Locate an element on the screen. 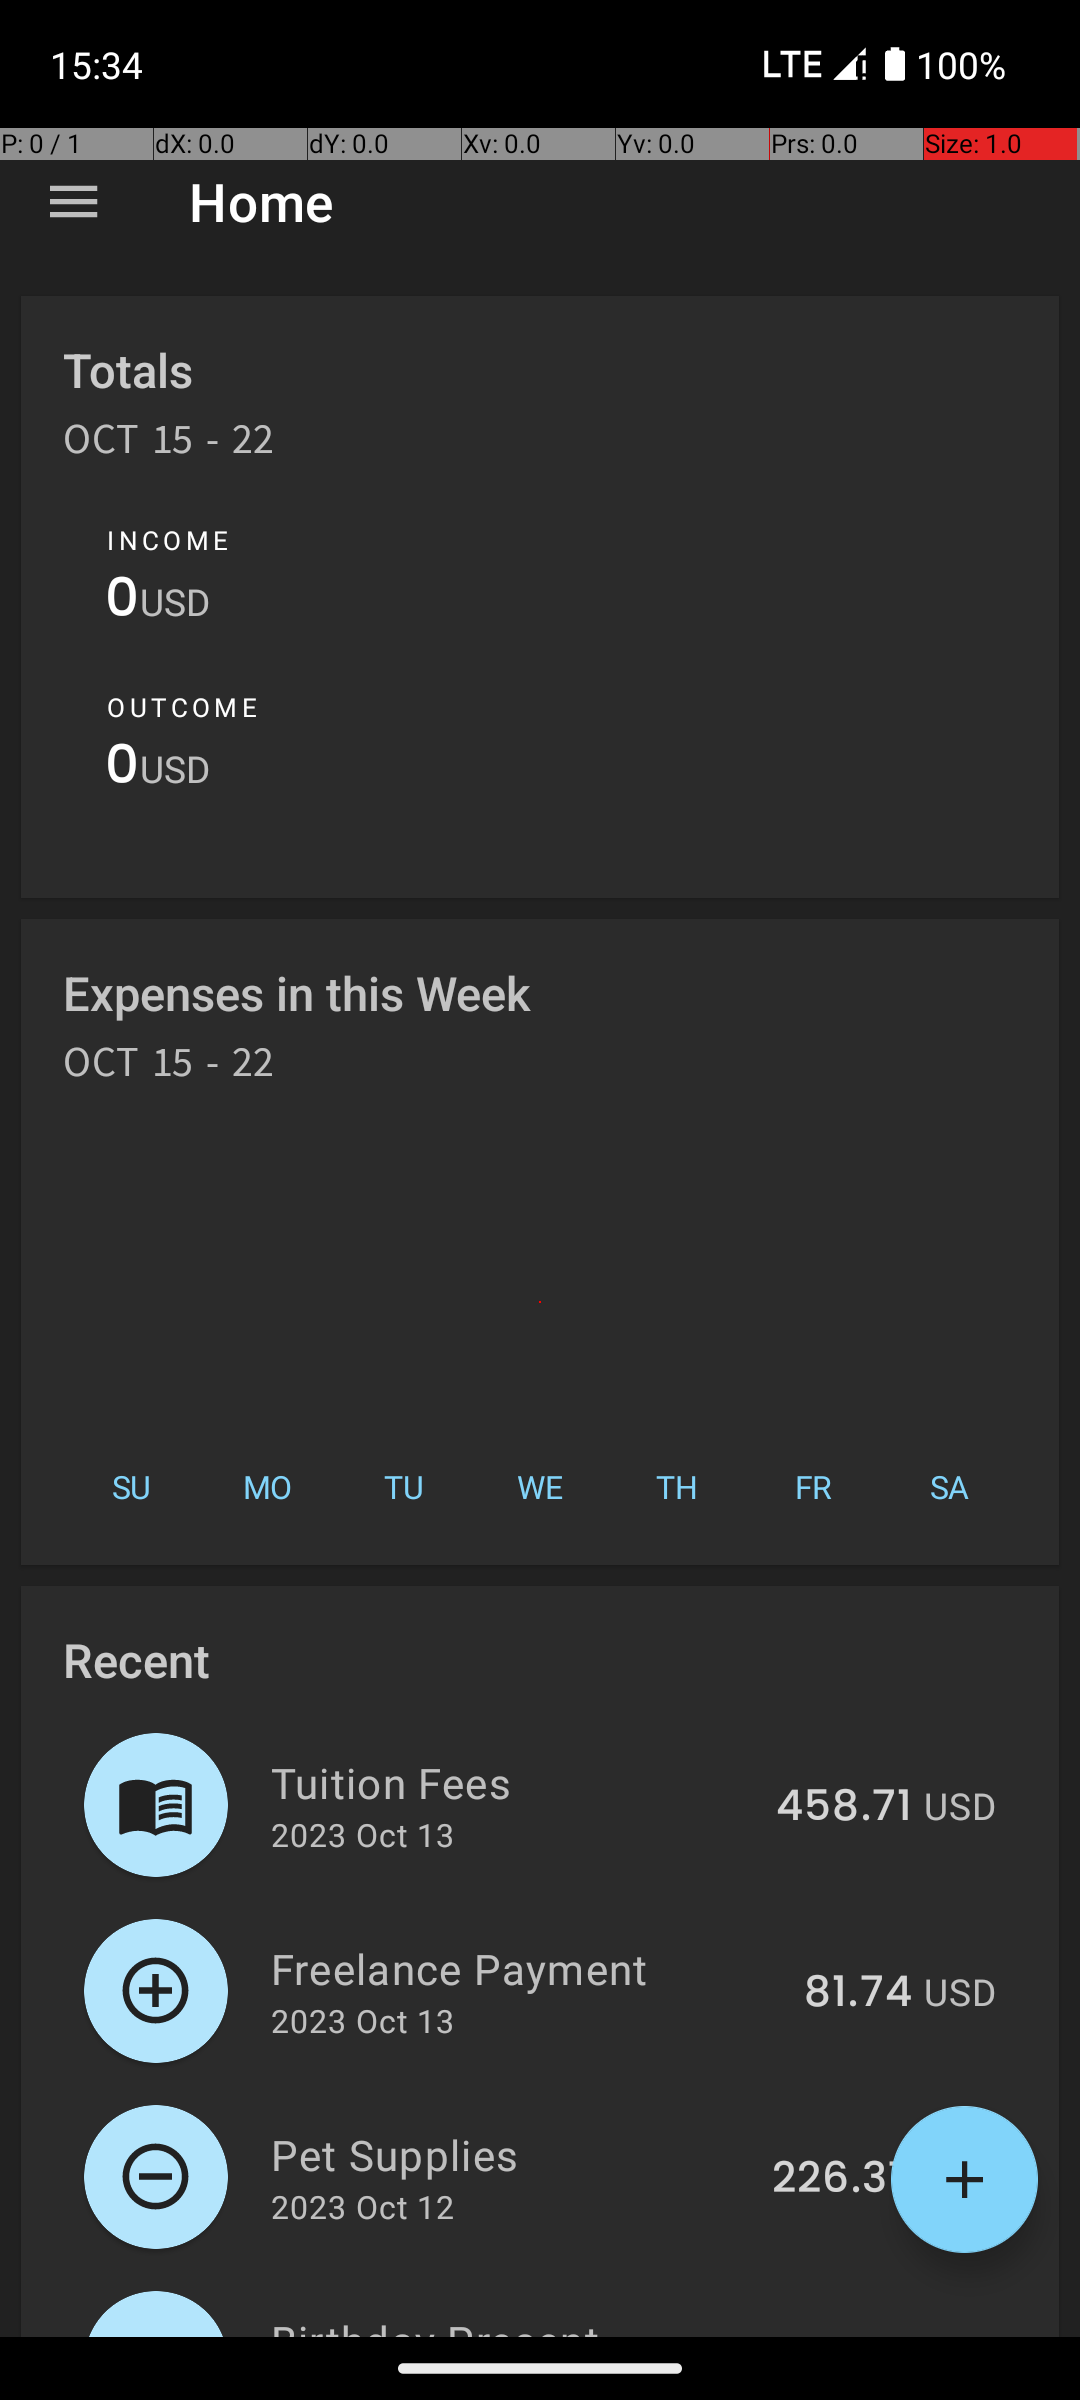  Birthday Present is located at coordinates (513, 2324).